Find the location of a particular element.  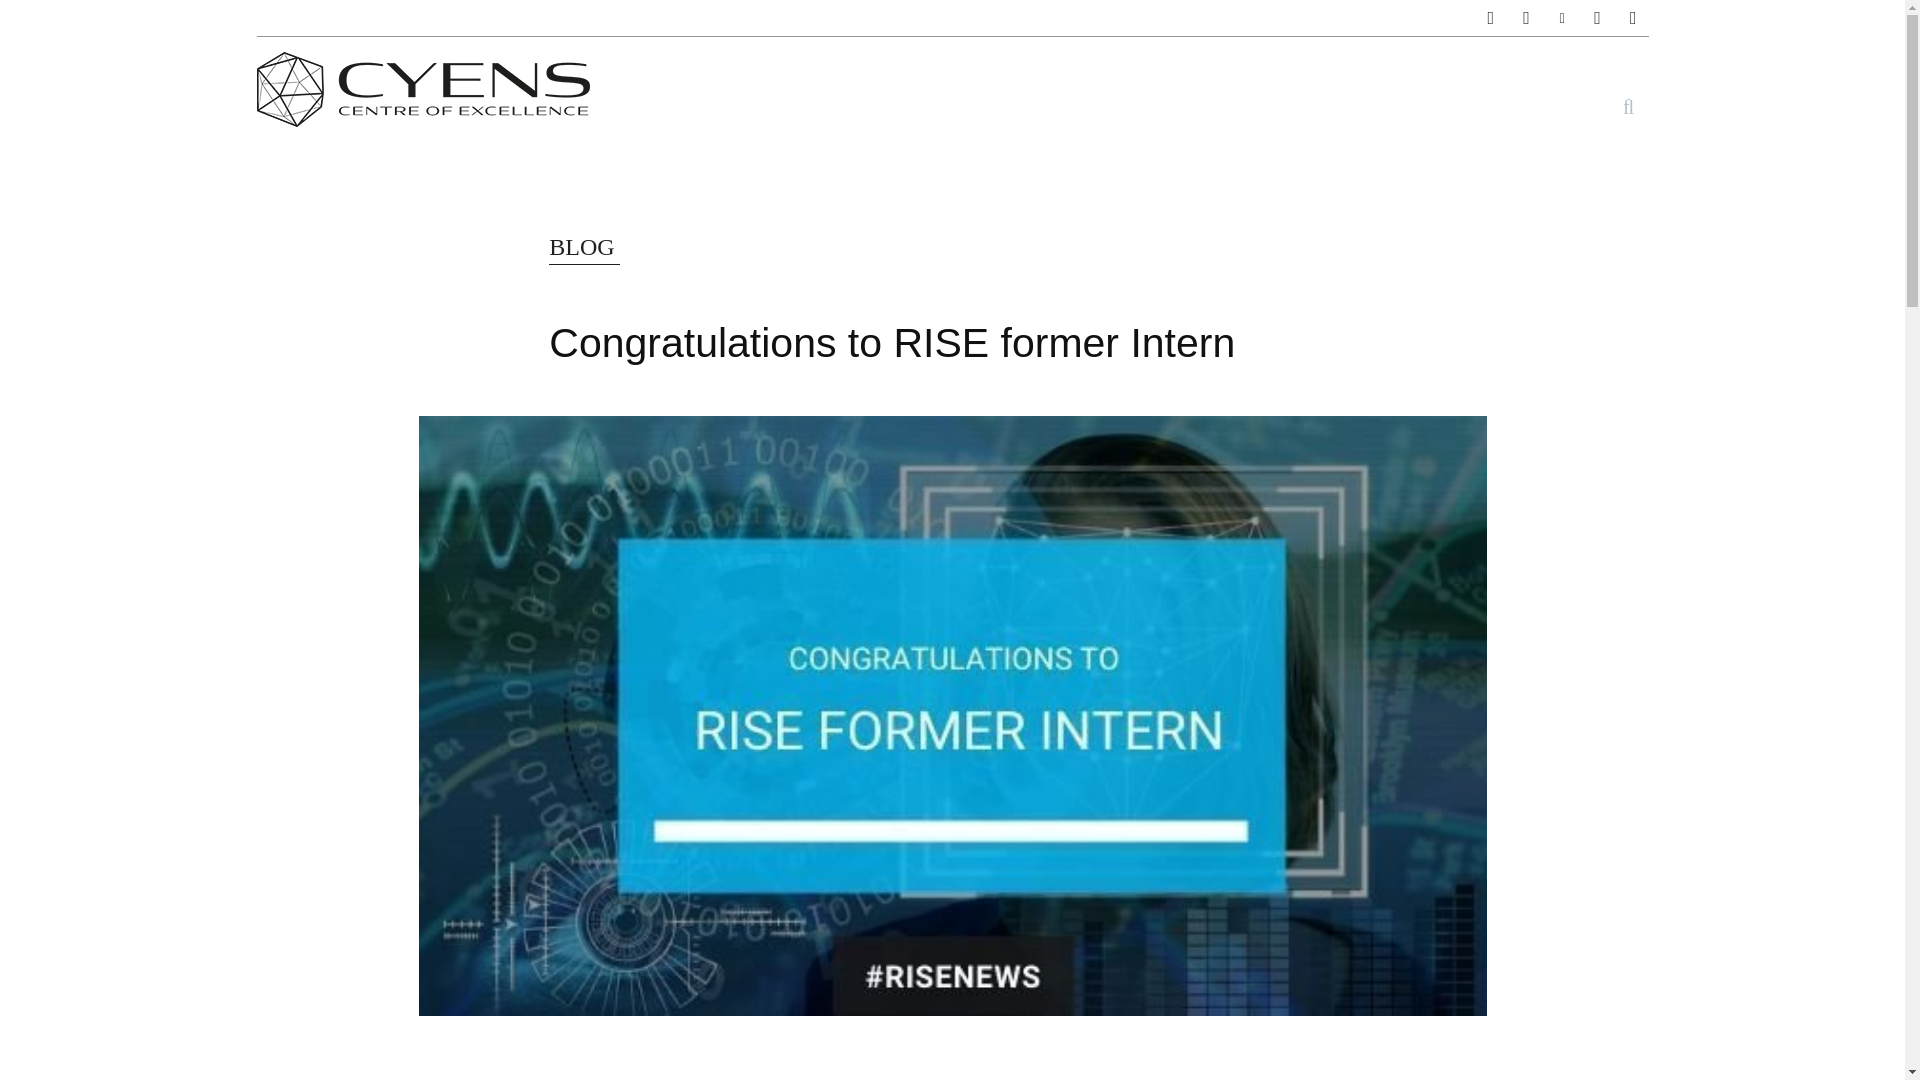

Linkedin is located at coordinates (1562, 18).